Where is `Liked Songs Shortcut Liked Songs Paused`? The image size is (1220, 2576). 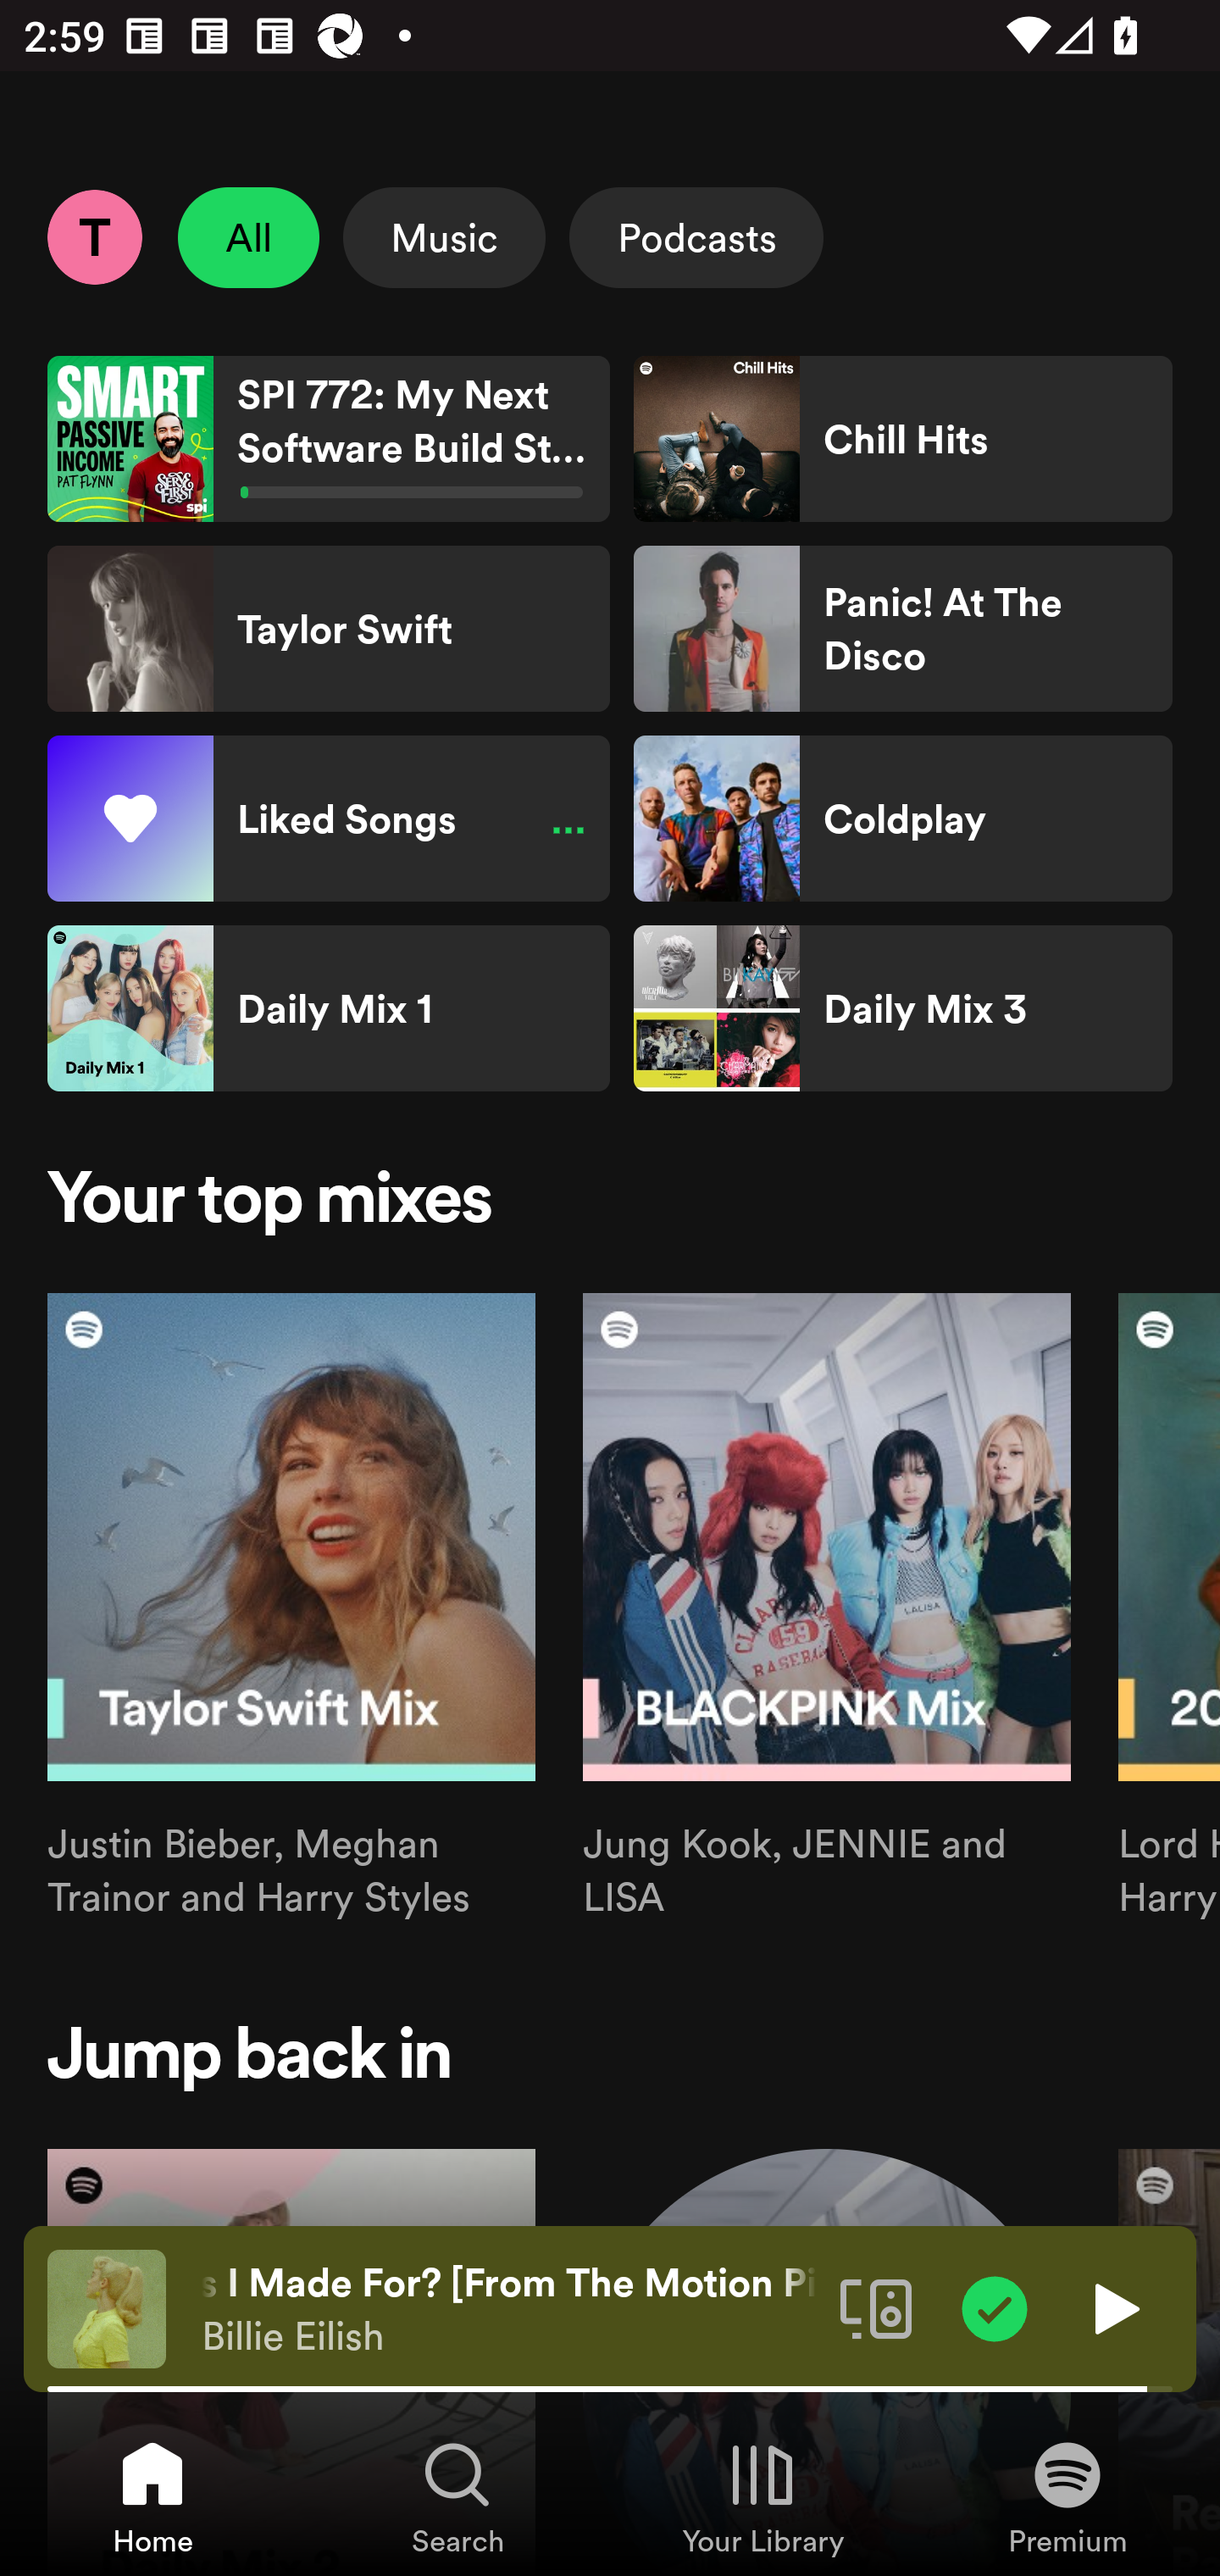 Liked Songs Shortcut Liked Songs Paused is located at coordinates (329, 819).